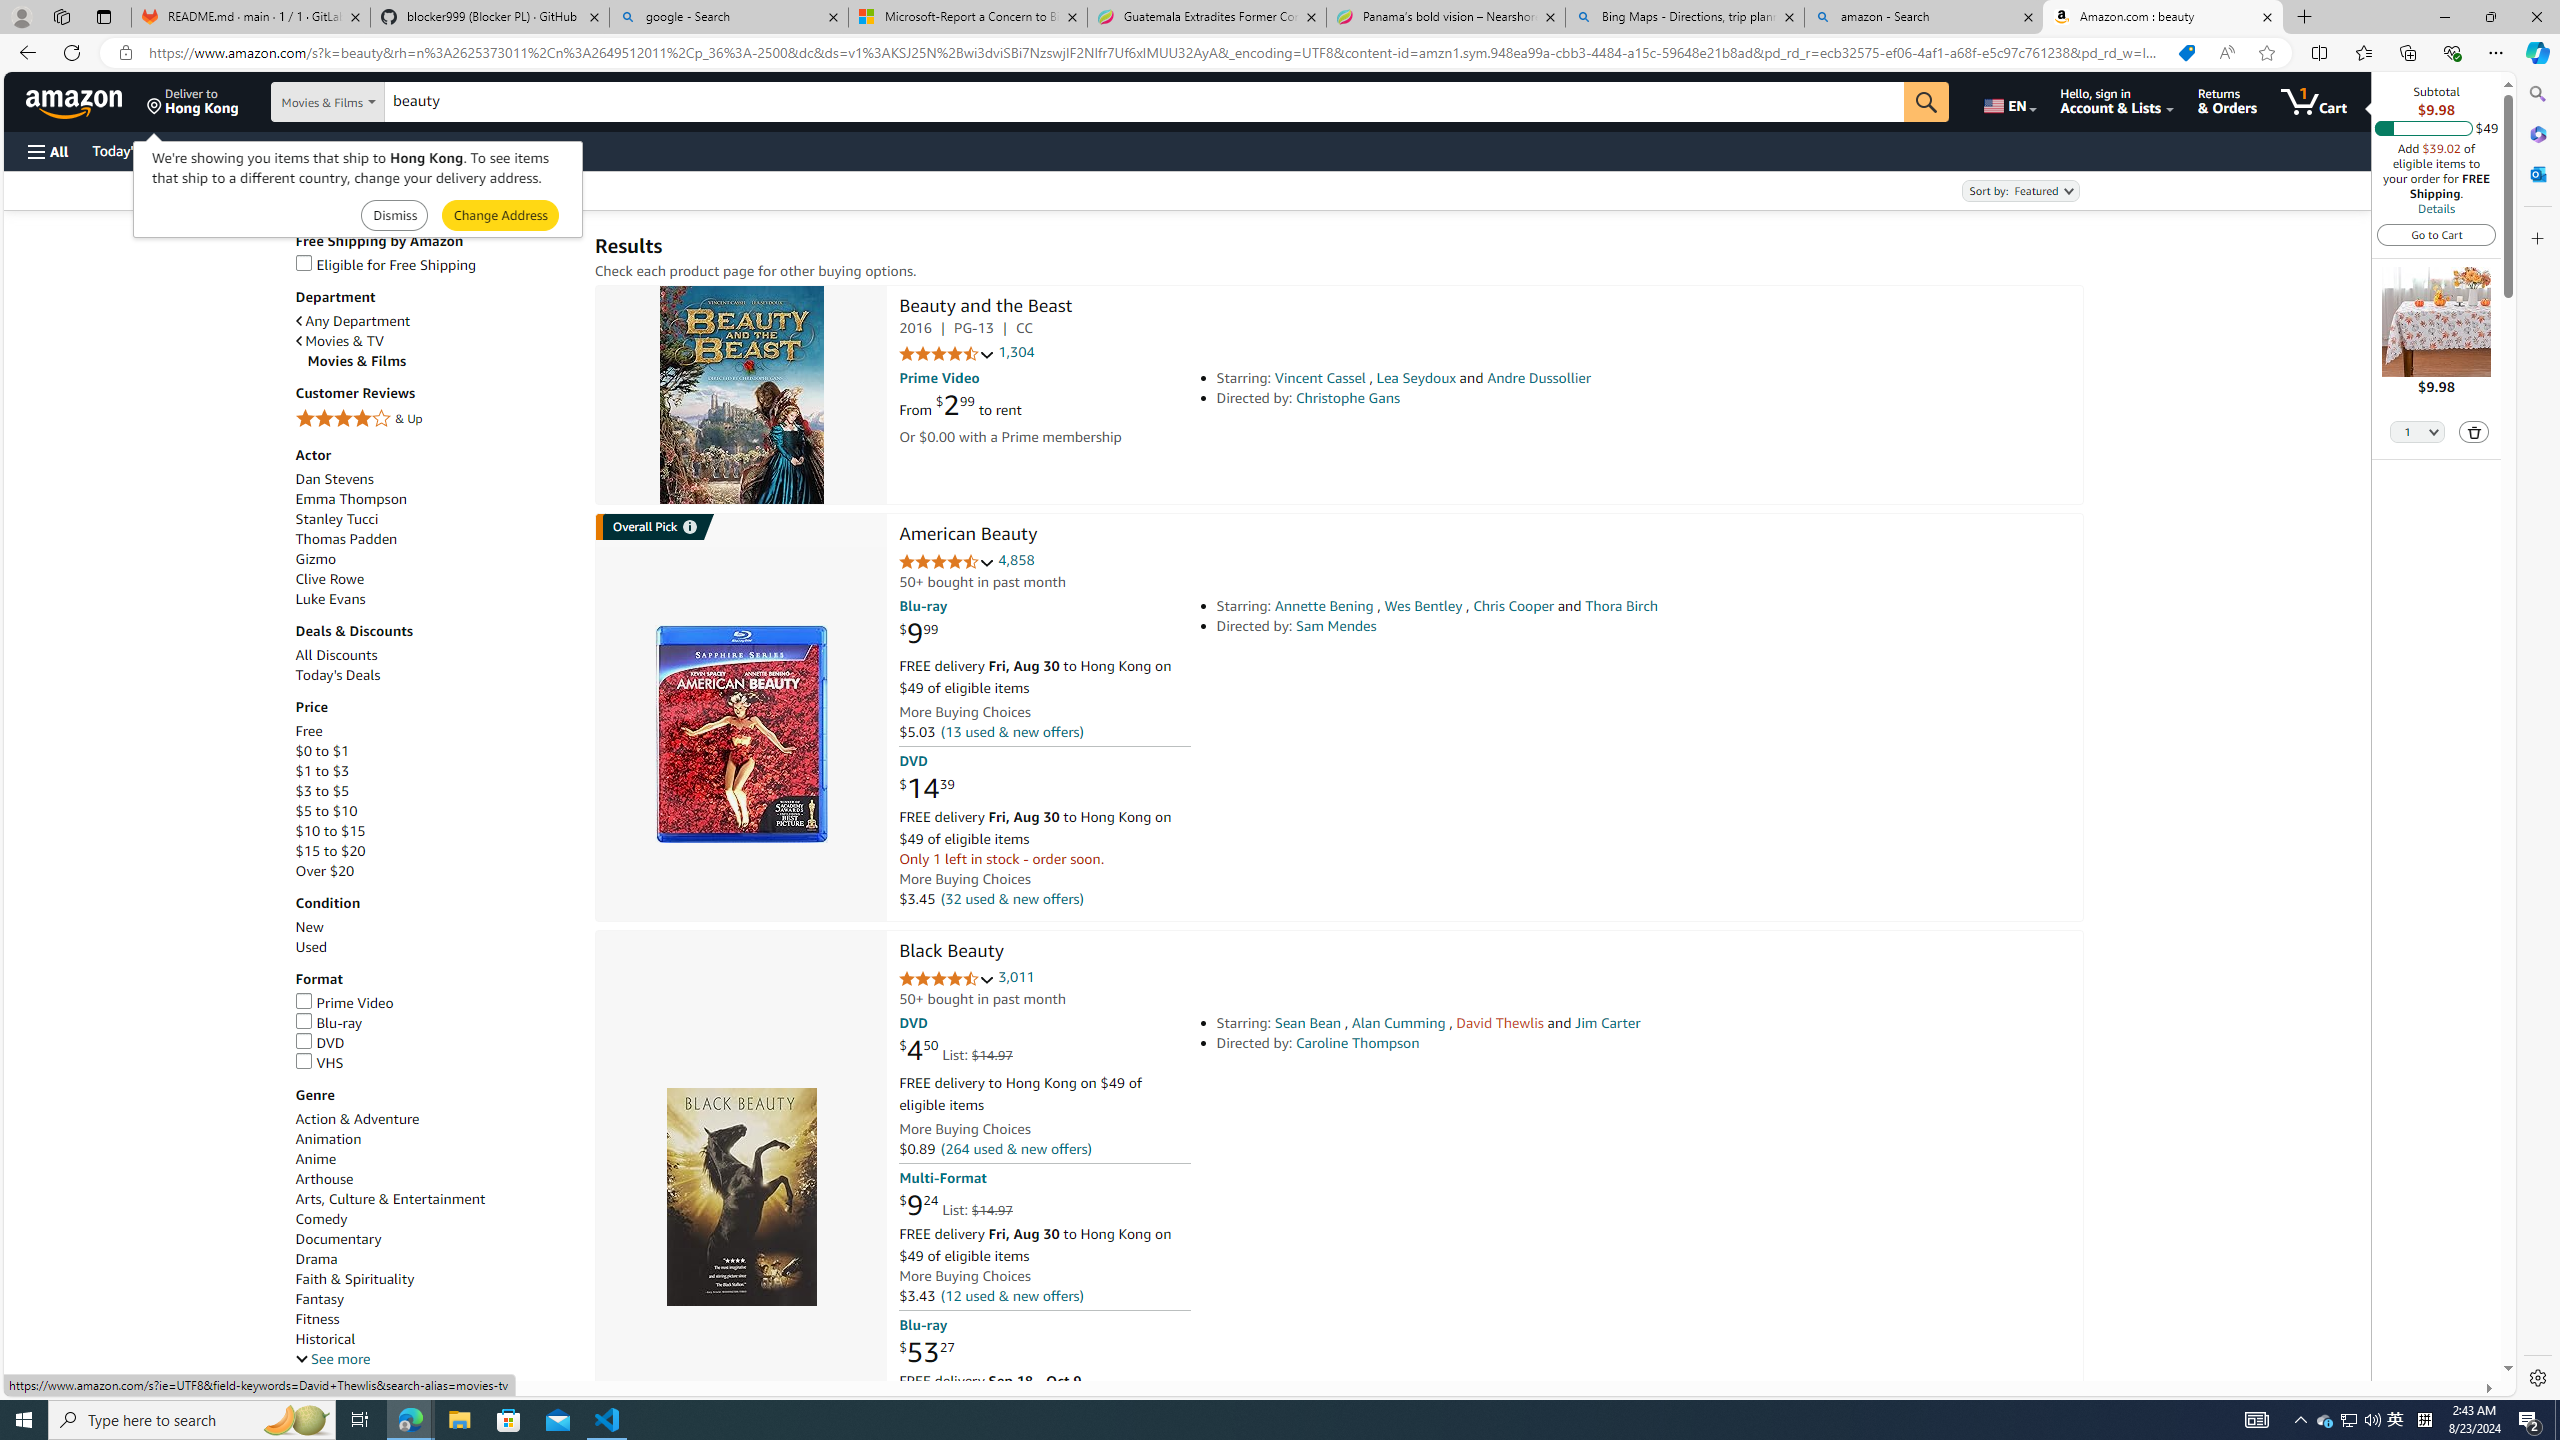 This screenshot has width=2560, height=1440. Describe the element at coordinates (435, 731) in the screenshot. I see `Free` at that location.